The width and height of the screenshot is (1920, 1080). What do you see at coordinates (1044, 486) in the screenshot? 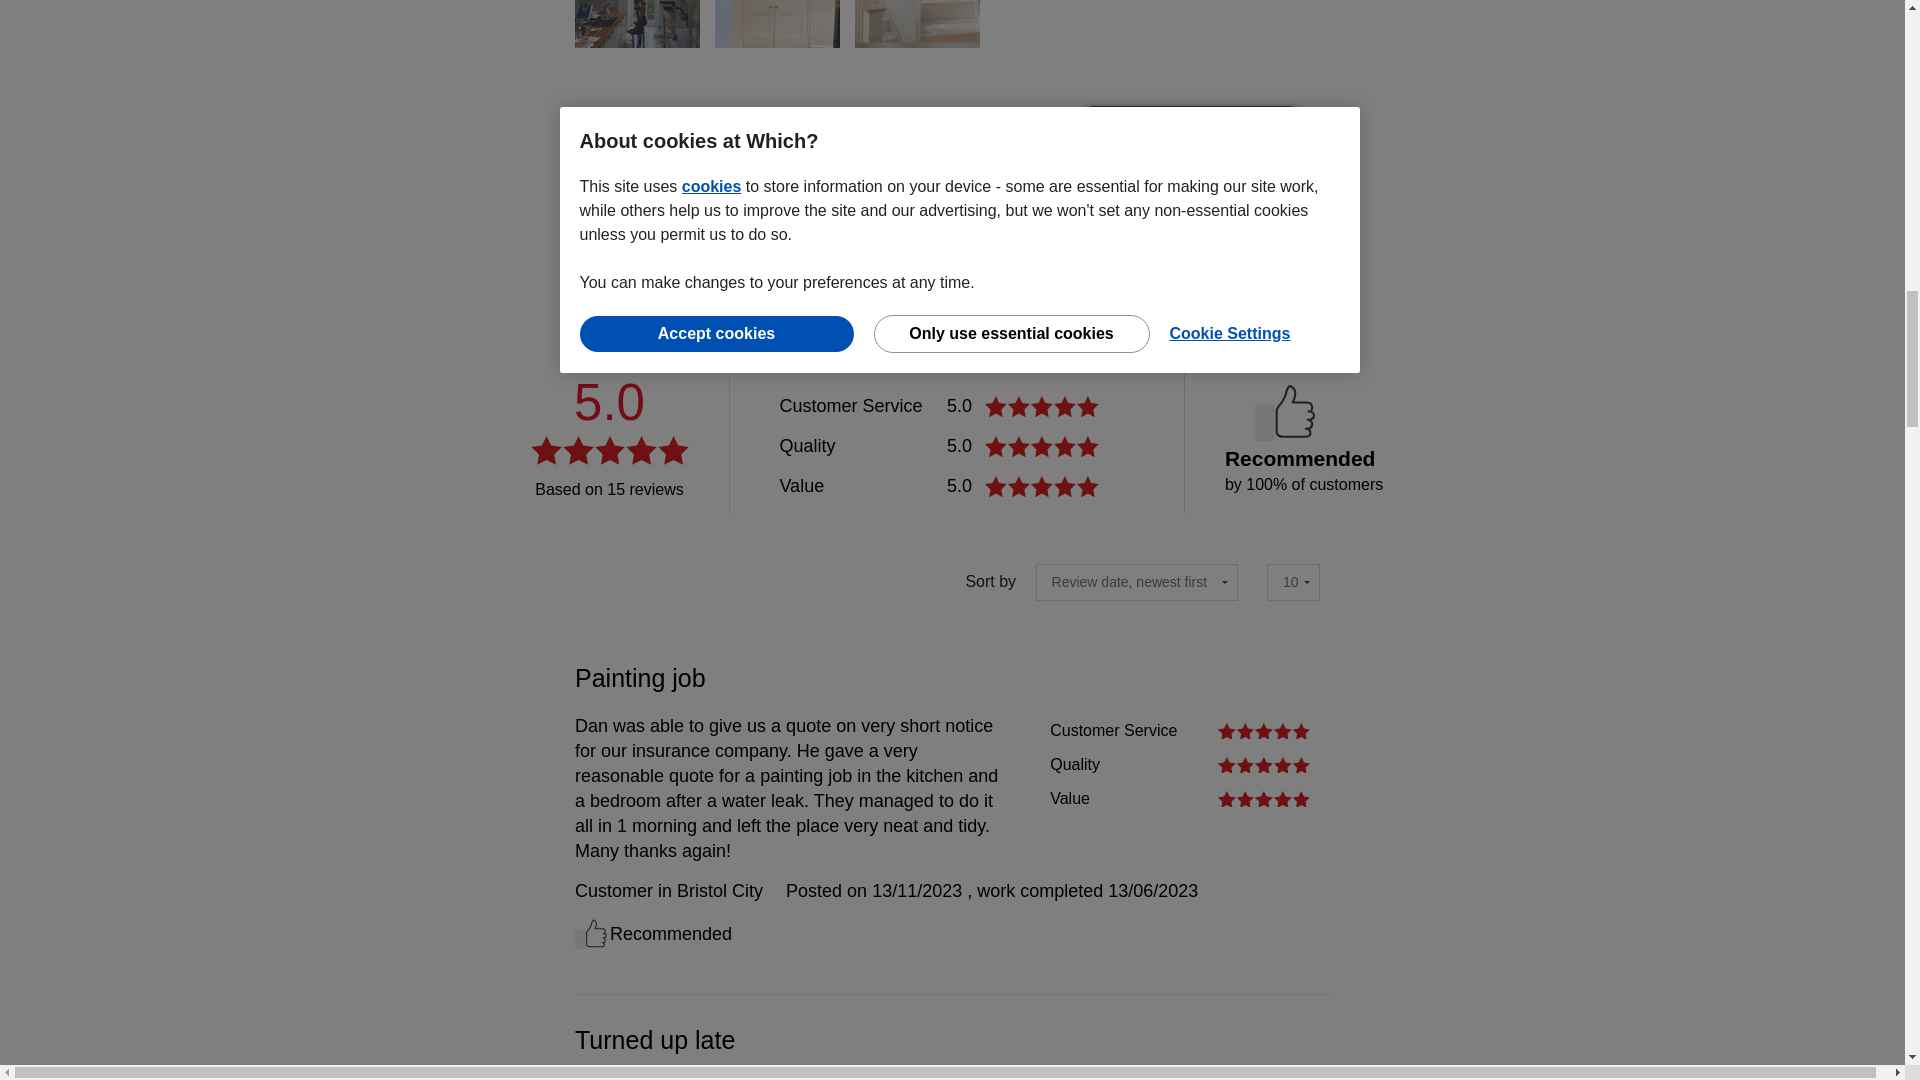
I see `5.0` at bounding box center [1044, 486].